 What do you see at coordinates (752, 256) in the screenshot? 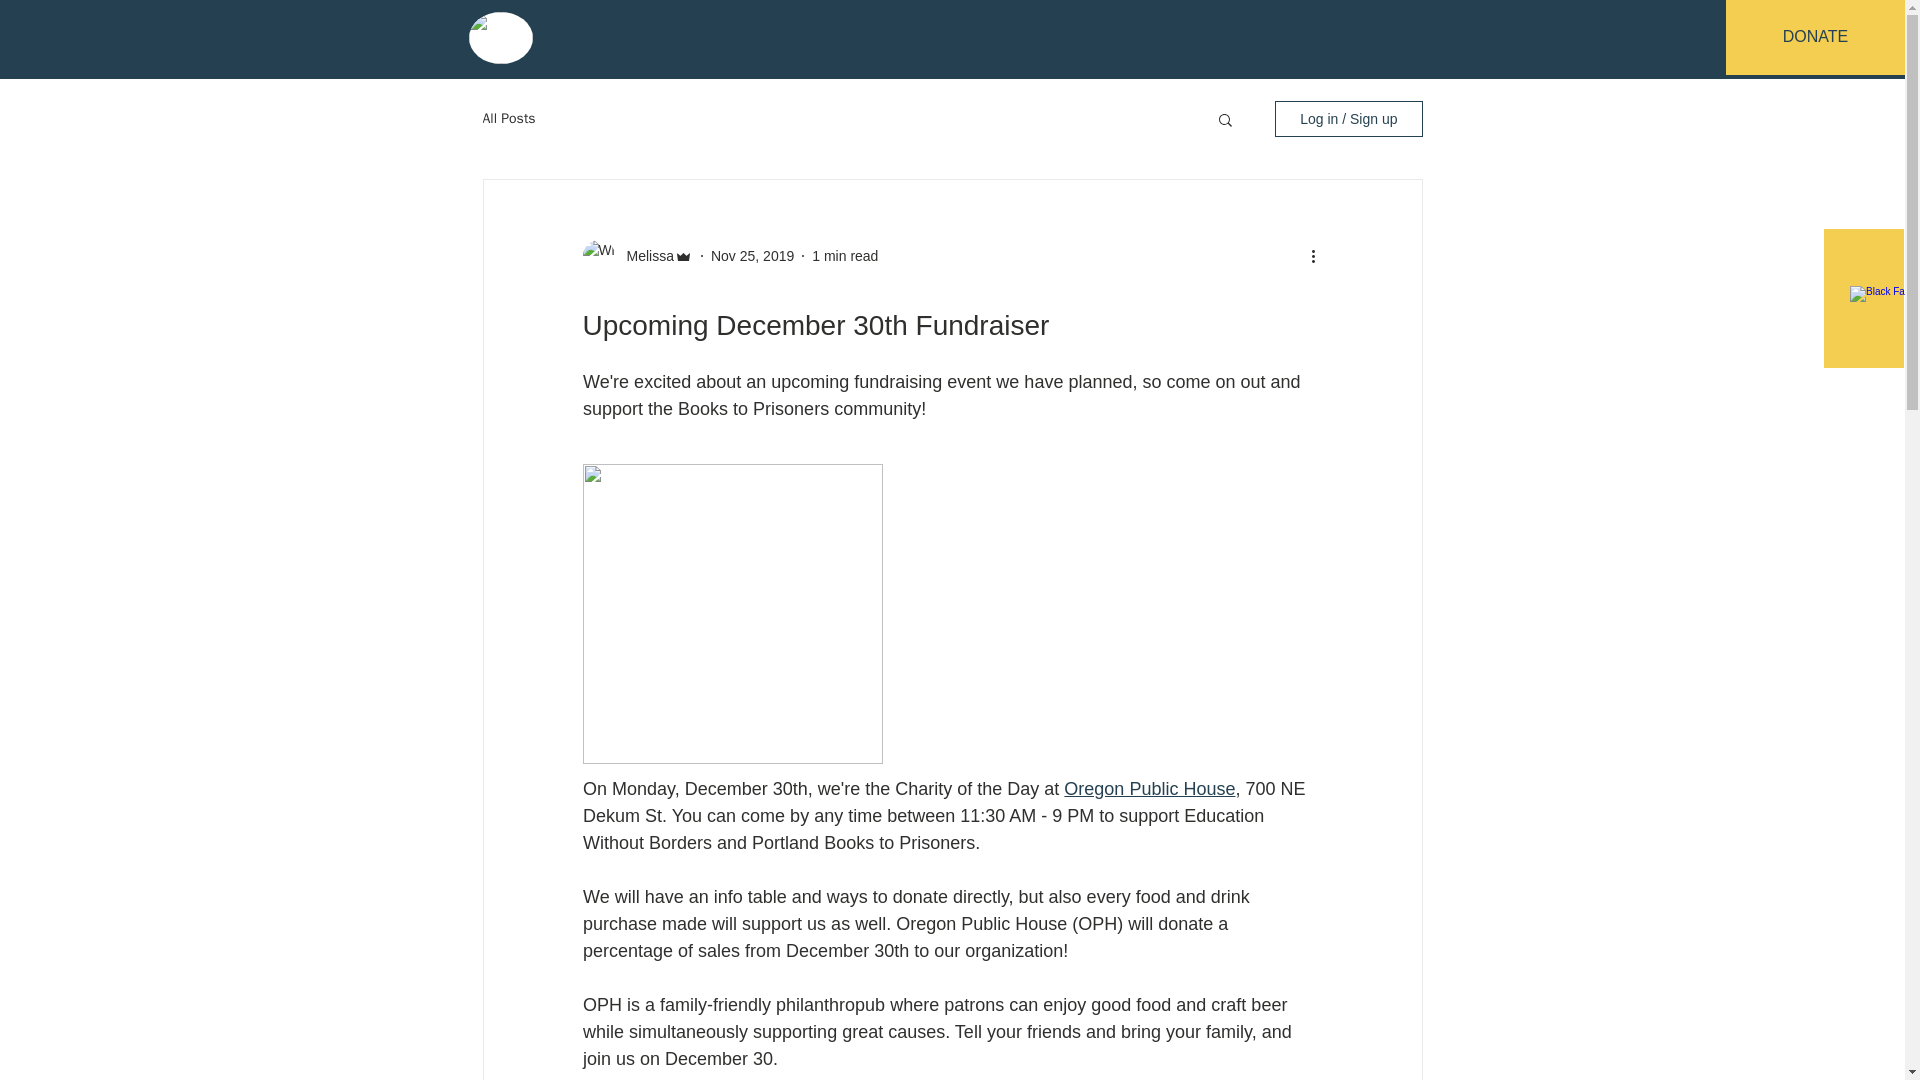
I see `Nov 25, 2019` at bounding box center [752, 256].